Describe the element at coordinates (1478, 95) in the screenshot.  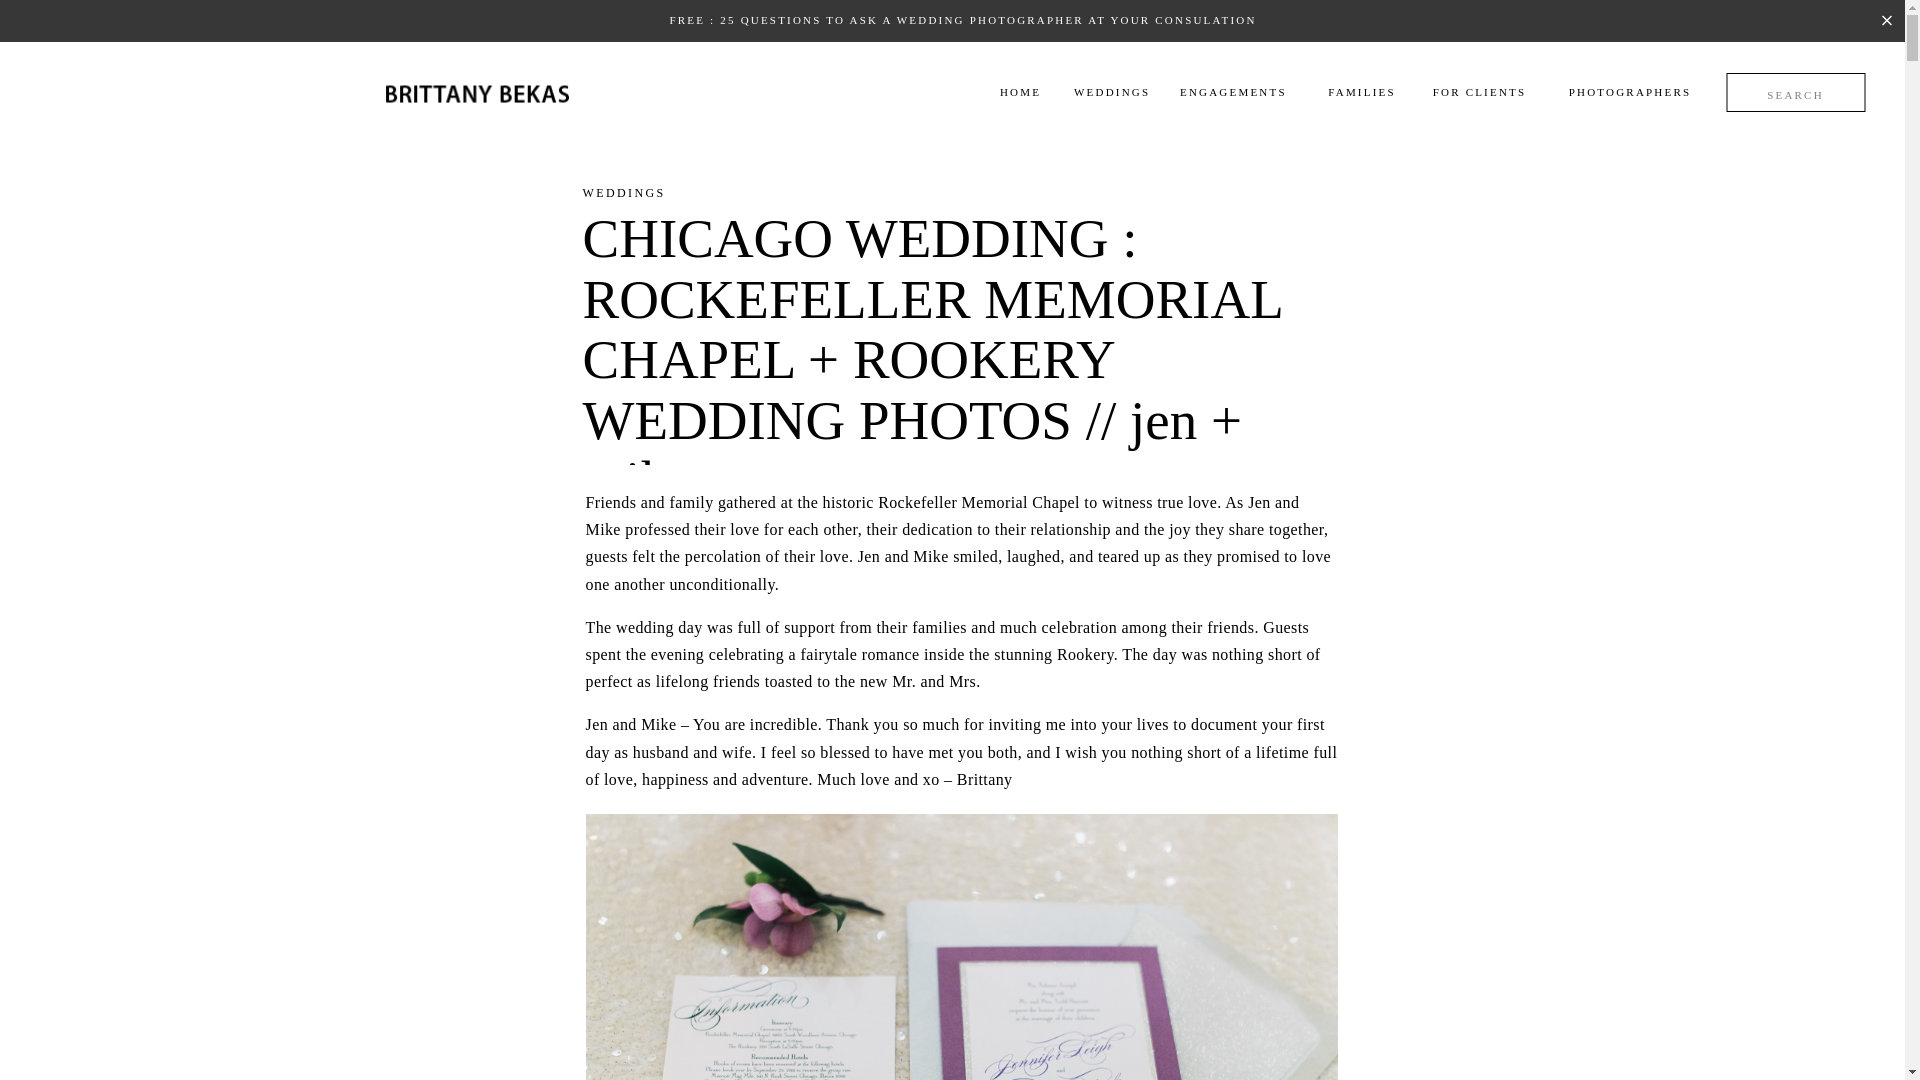
I see `FOR CLIENTS` at that location.